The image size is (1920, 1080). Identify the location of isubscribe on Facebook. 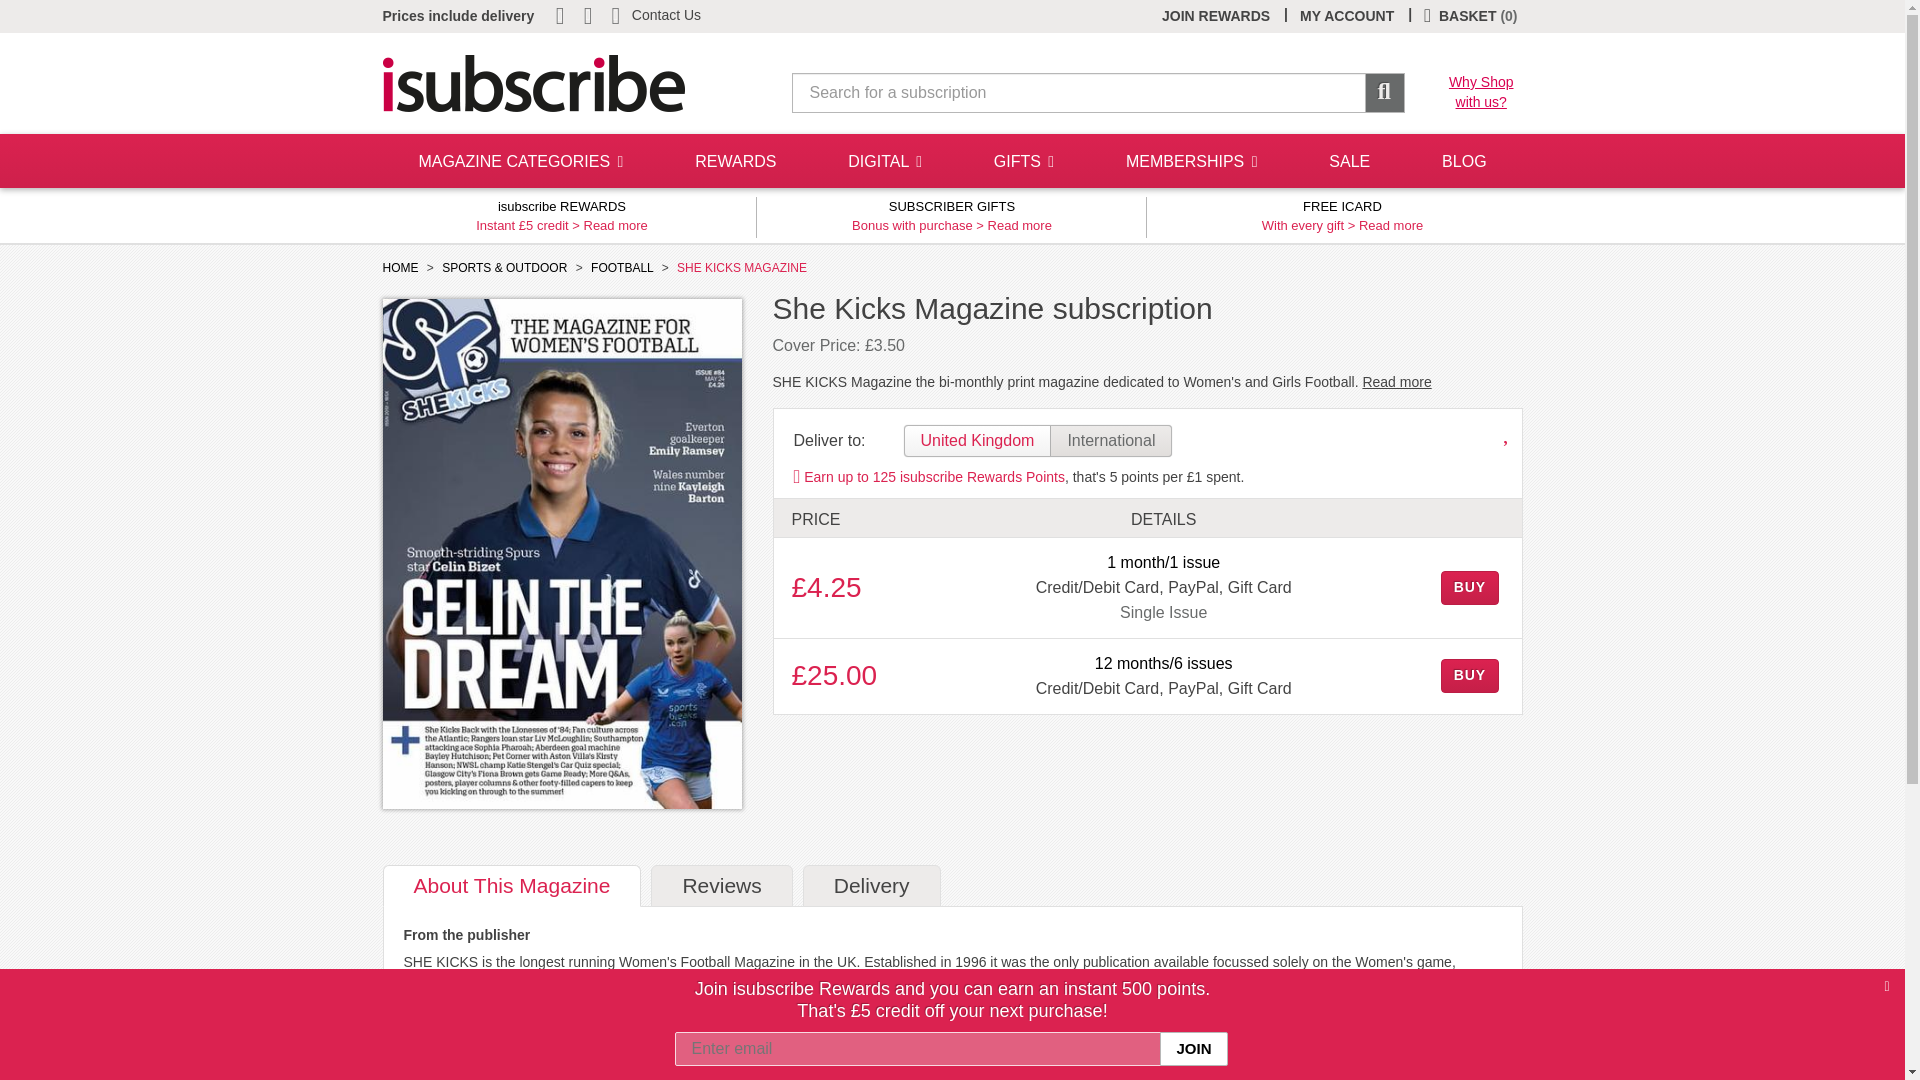
(666, 14).